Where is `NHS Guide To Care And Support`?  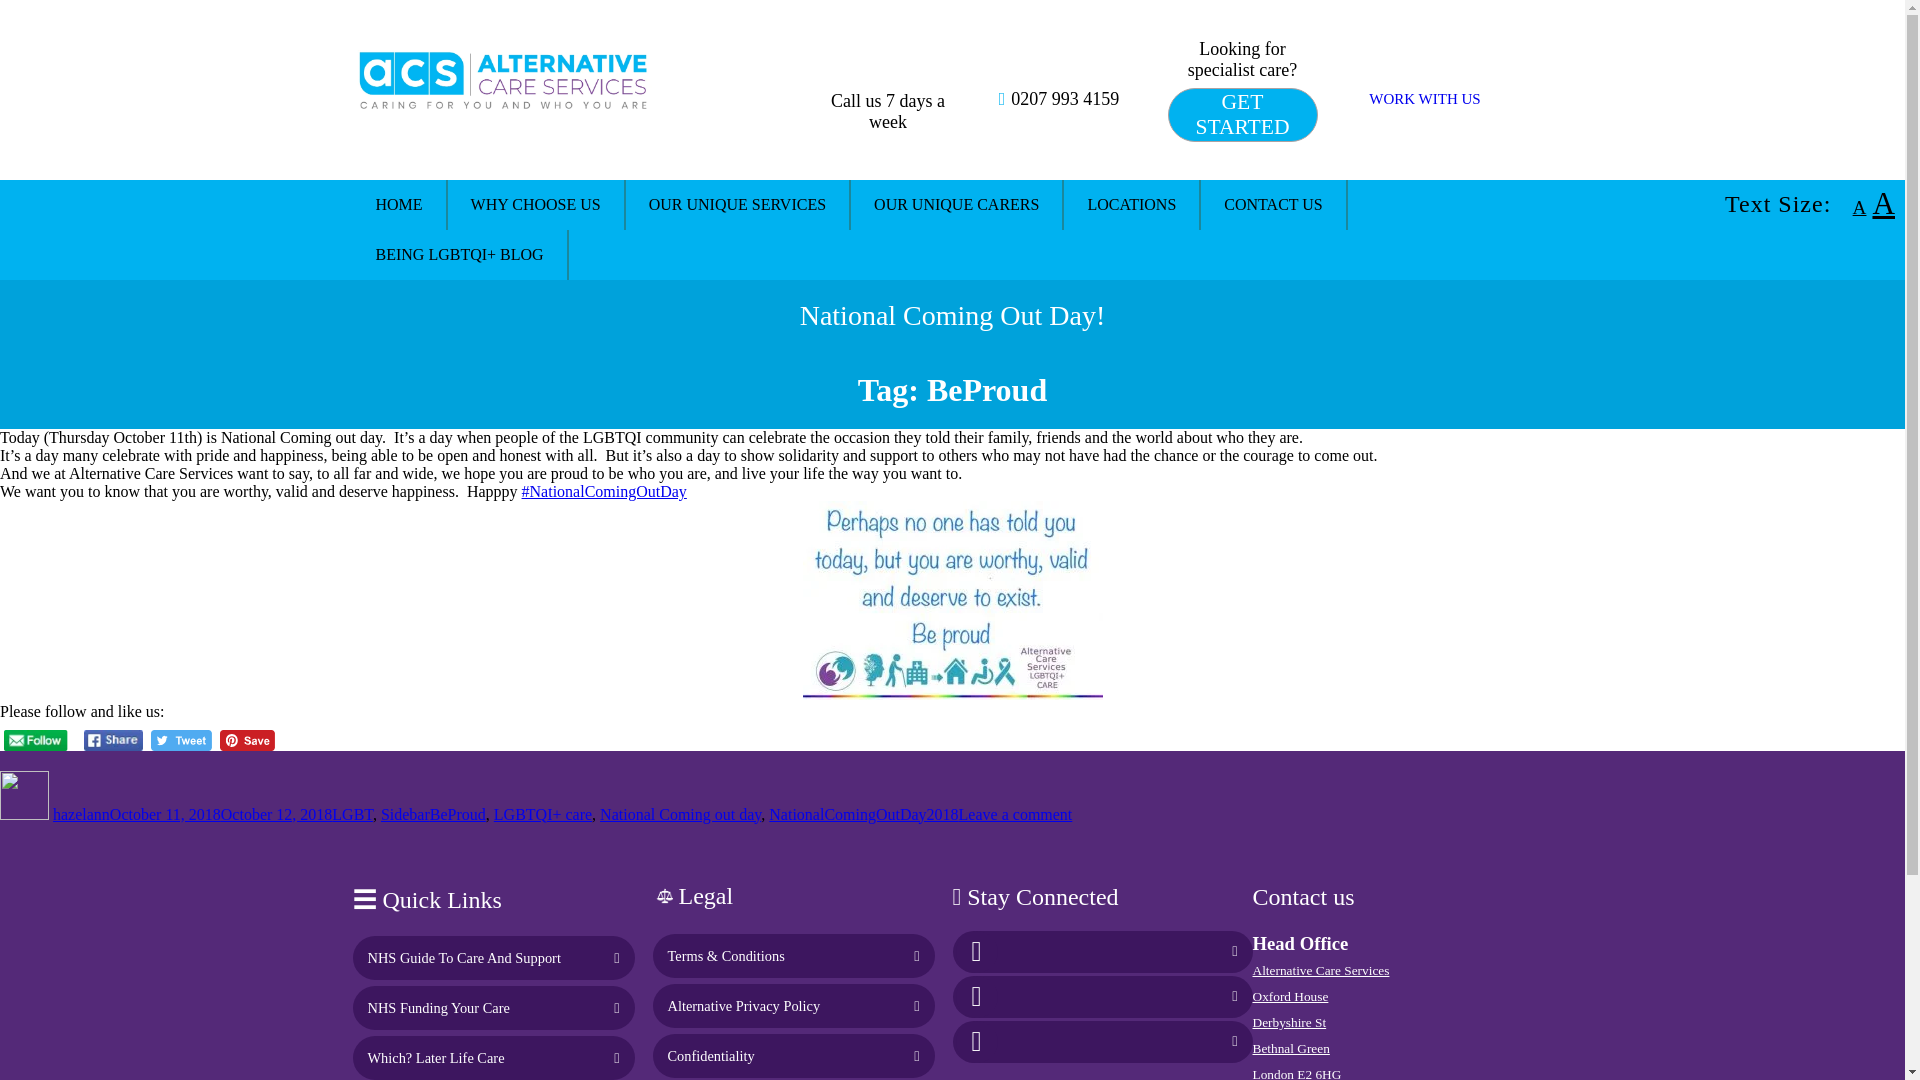 NHS Guide To Care And Support is located at coordinates (464, 958).